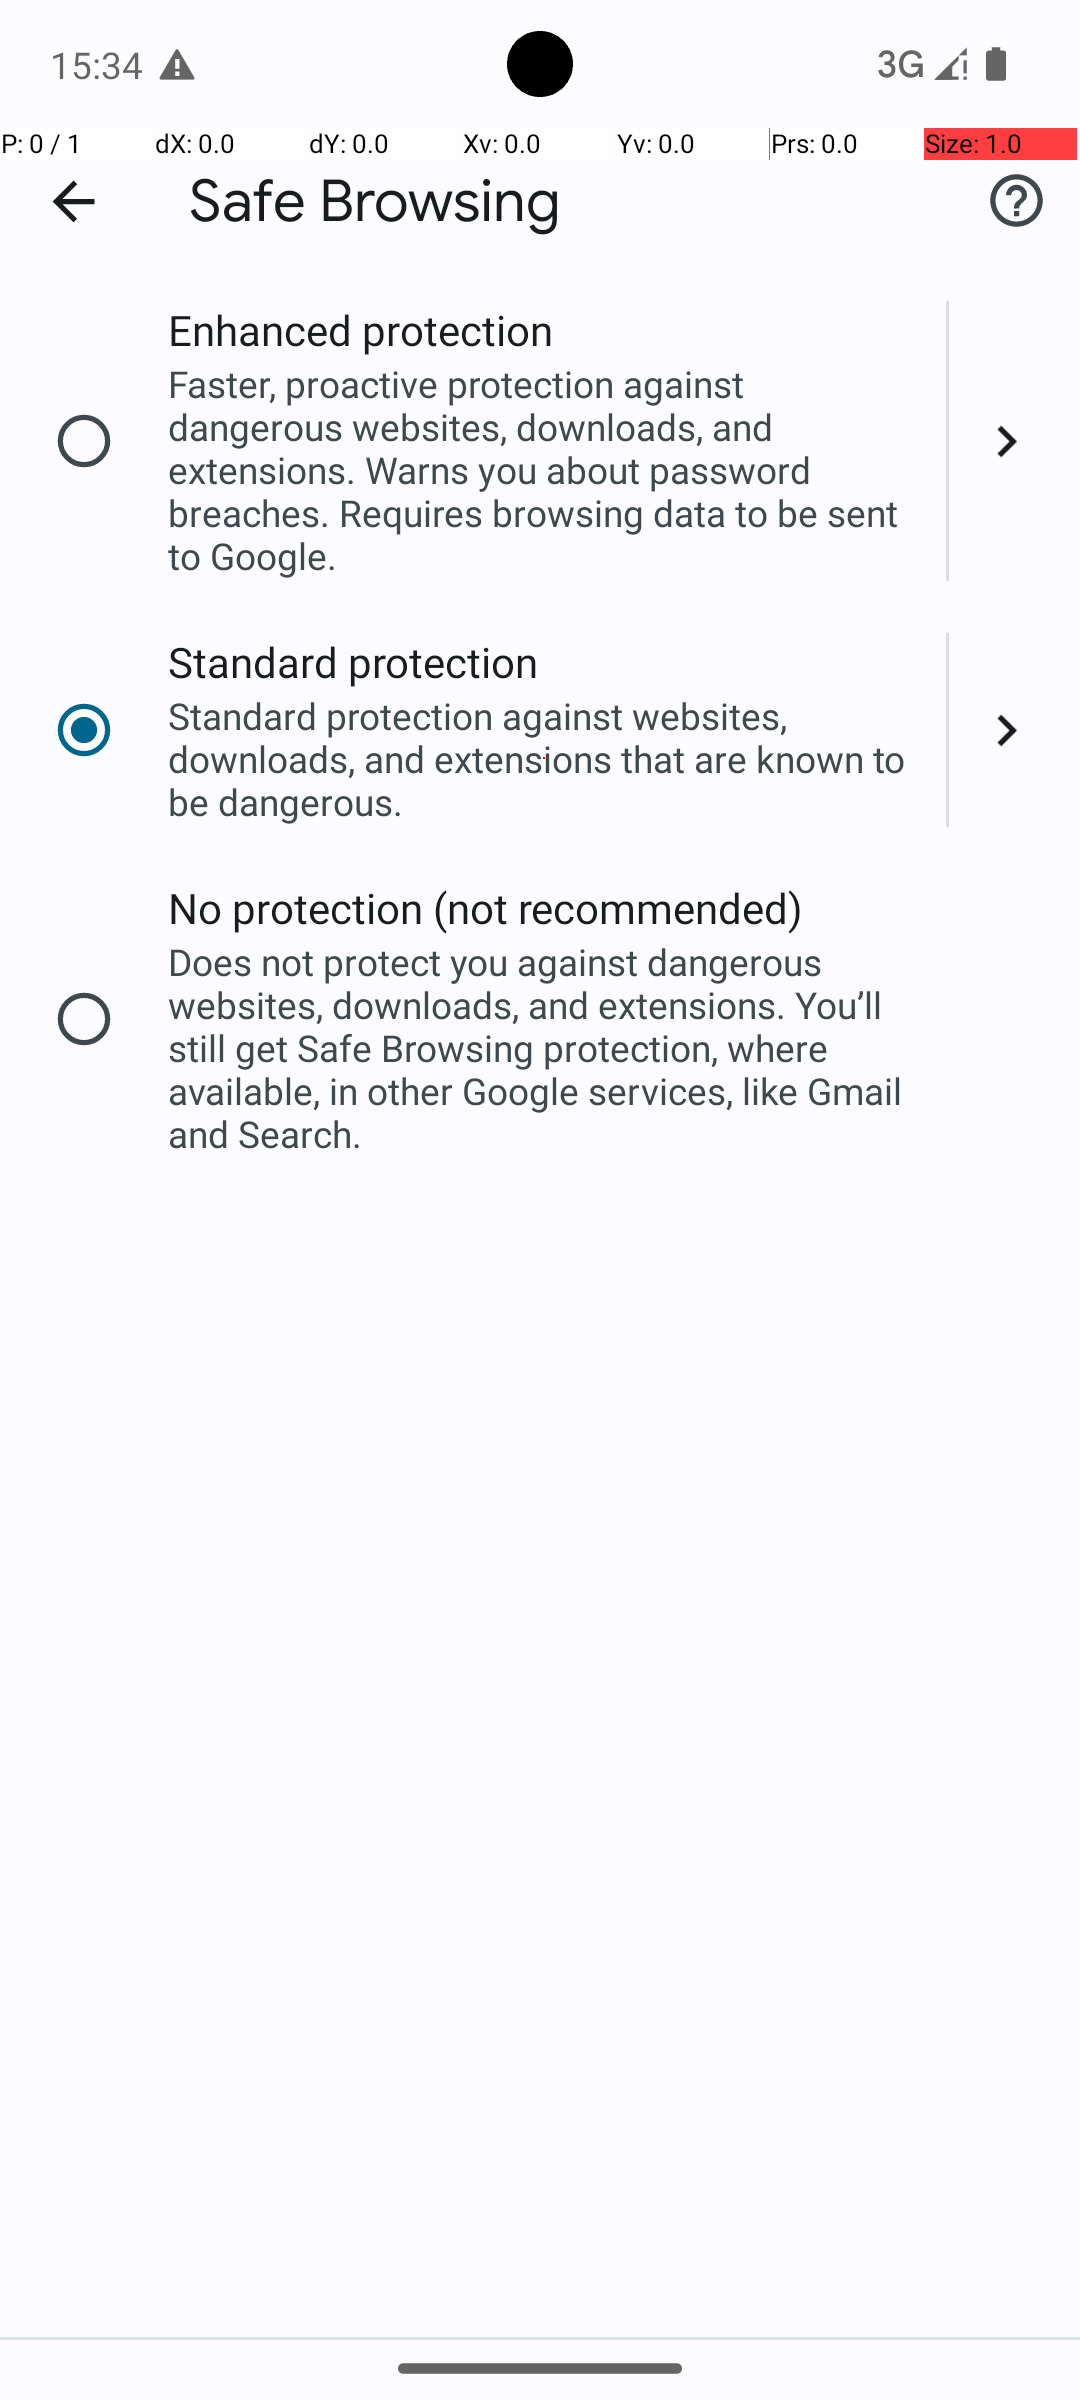 This screenshot has height=2400, width=1080. What do you see at coordinates (375, 202) in the screenshot?
I see `Safe Browsing` at bounding box center [375, 202].